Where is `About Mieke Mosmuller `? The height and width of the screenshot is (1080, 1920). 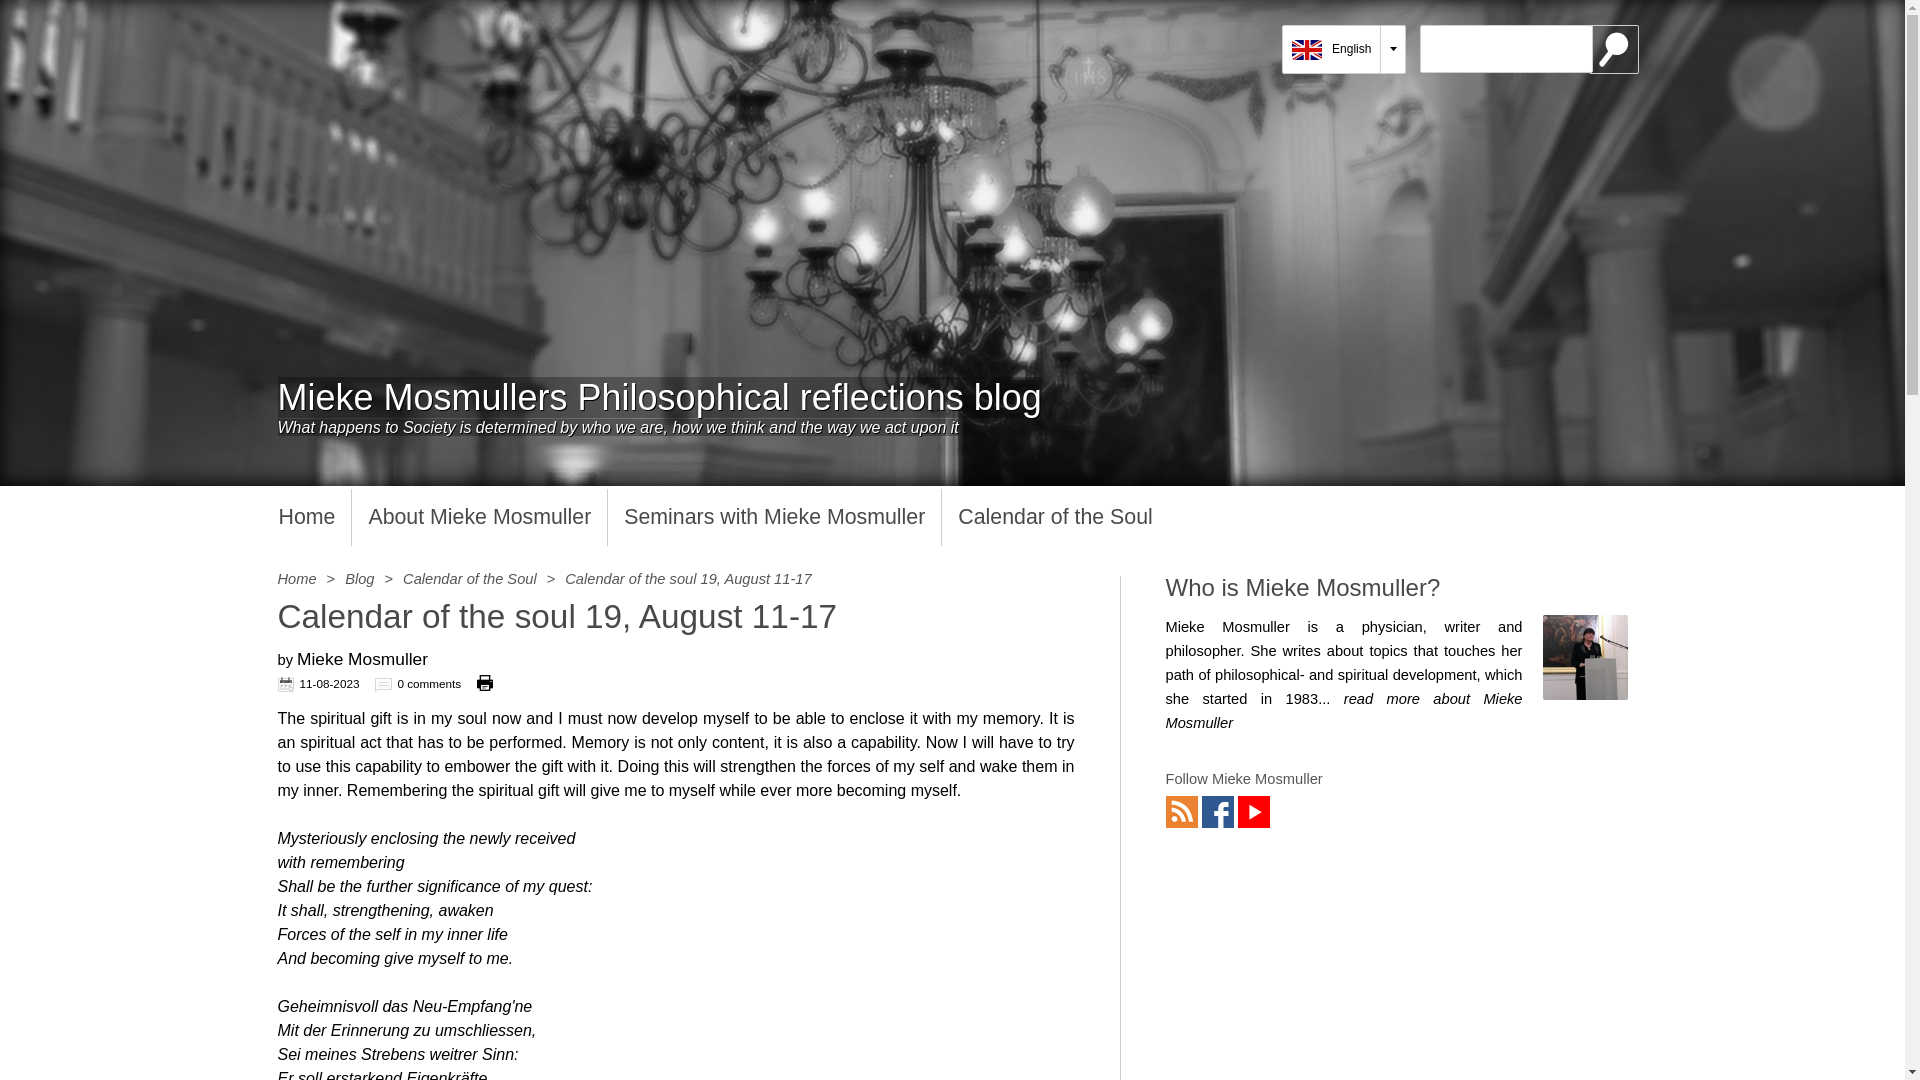
About Mieke Mosmuller  is located at coordinates (478, 518).